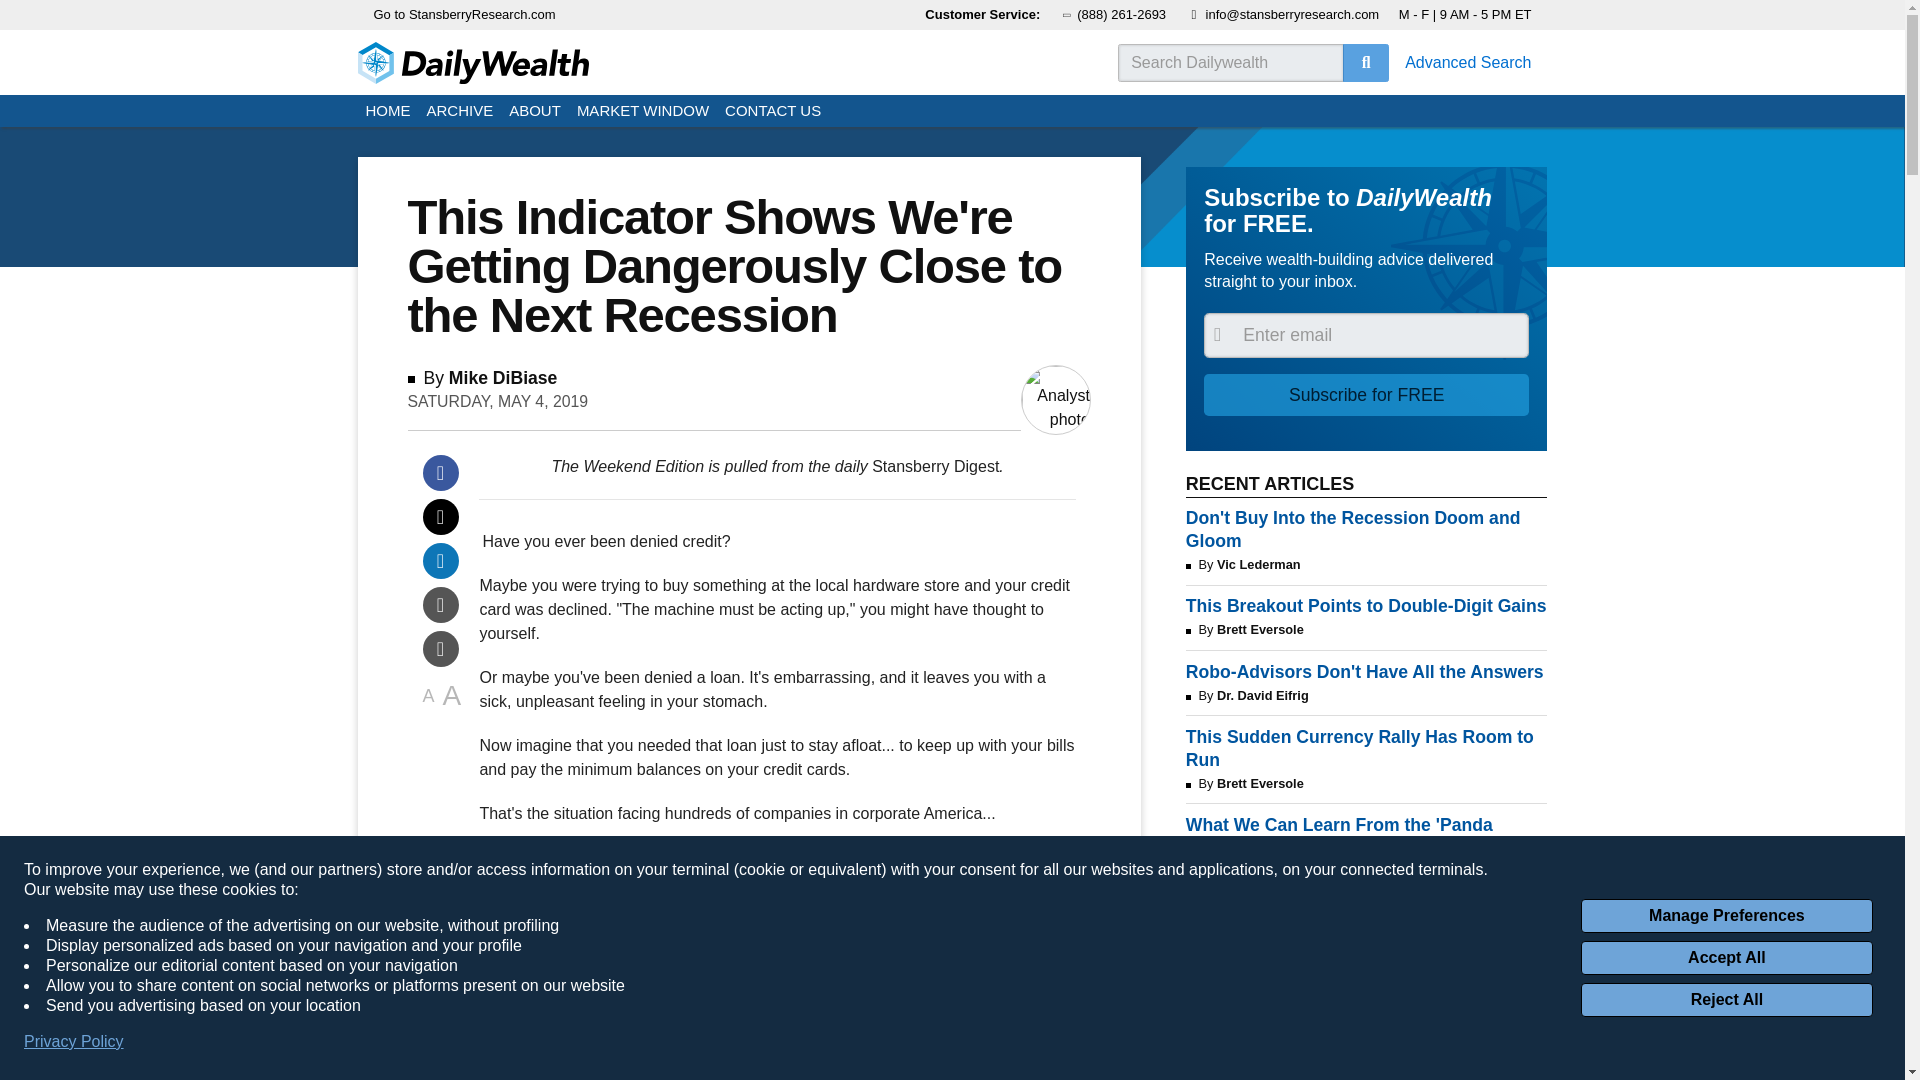 The height and width of the screenshot is (1080, 1920). Describe the element at coordinates (465, 15) in the screenshot. I see `Go to StansberryResearch.com` at that location.